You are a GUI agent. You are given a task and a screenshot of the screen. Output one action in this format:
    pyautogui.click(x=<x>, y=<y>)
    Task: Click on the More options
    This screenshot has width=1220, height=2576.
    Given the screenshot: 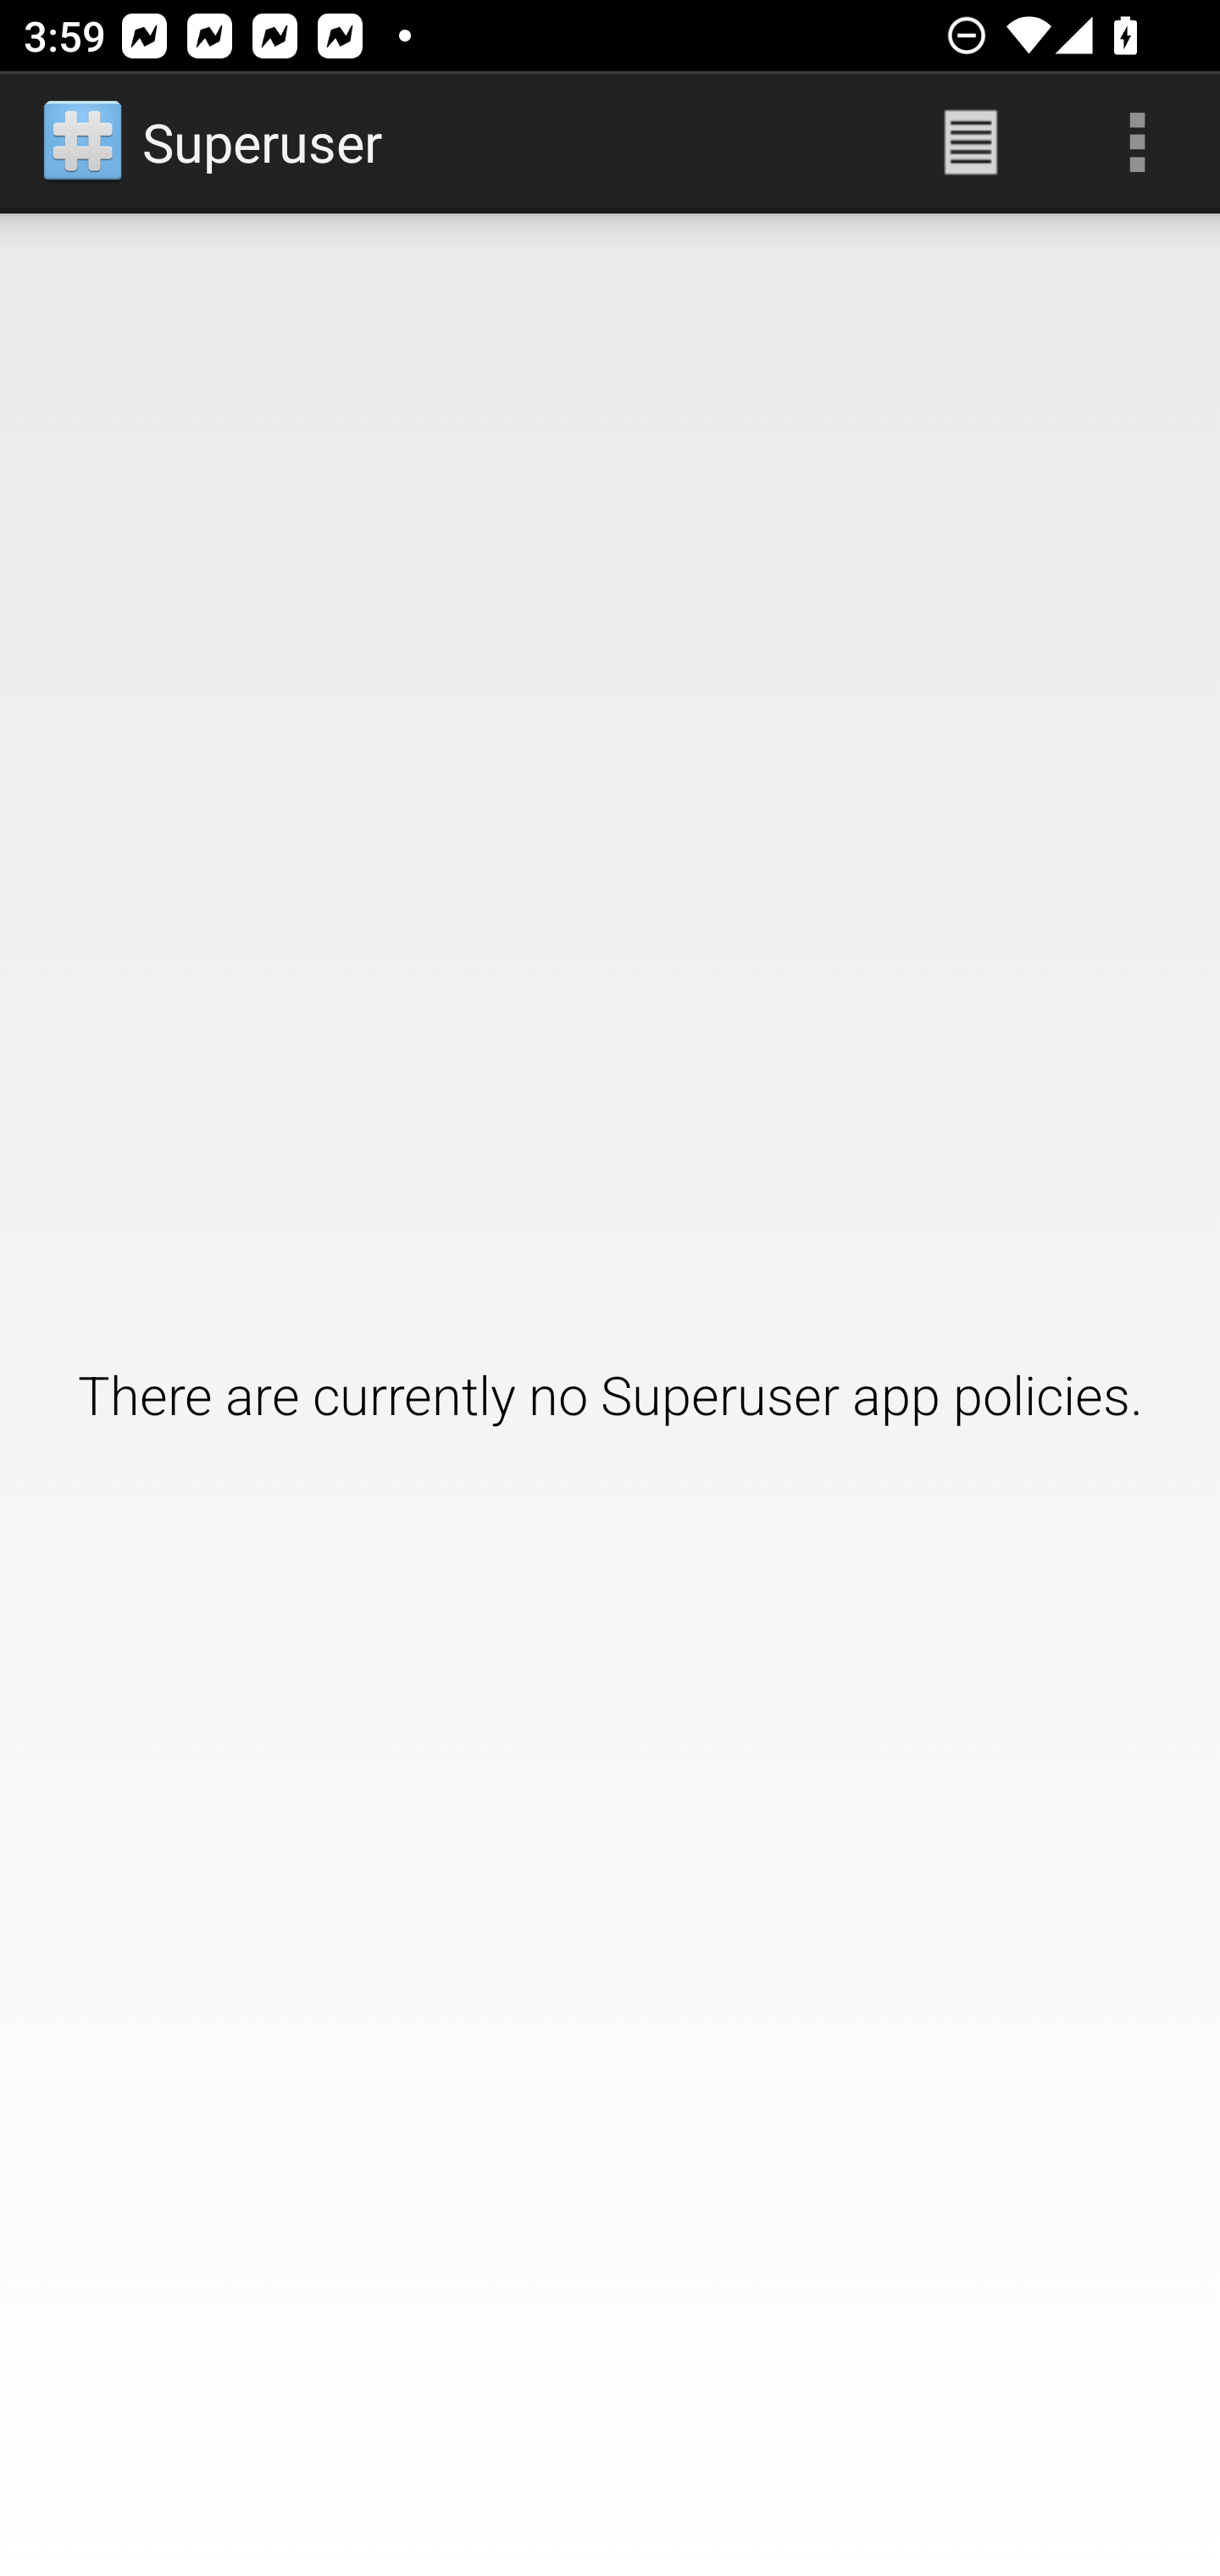 What is the action you would take?
    pyautogui.click(x=1137, y=142)
    